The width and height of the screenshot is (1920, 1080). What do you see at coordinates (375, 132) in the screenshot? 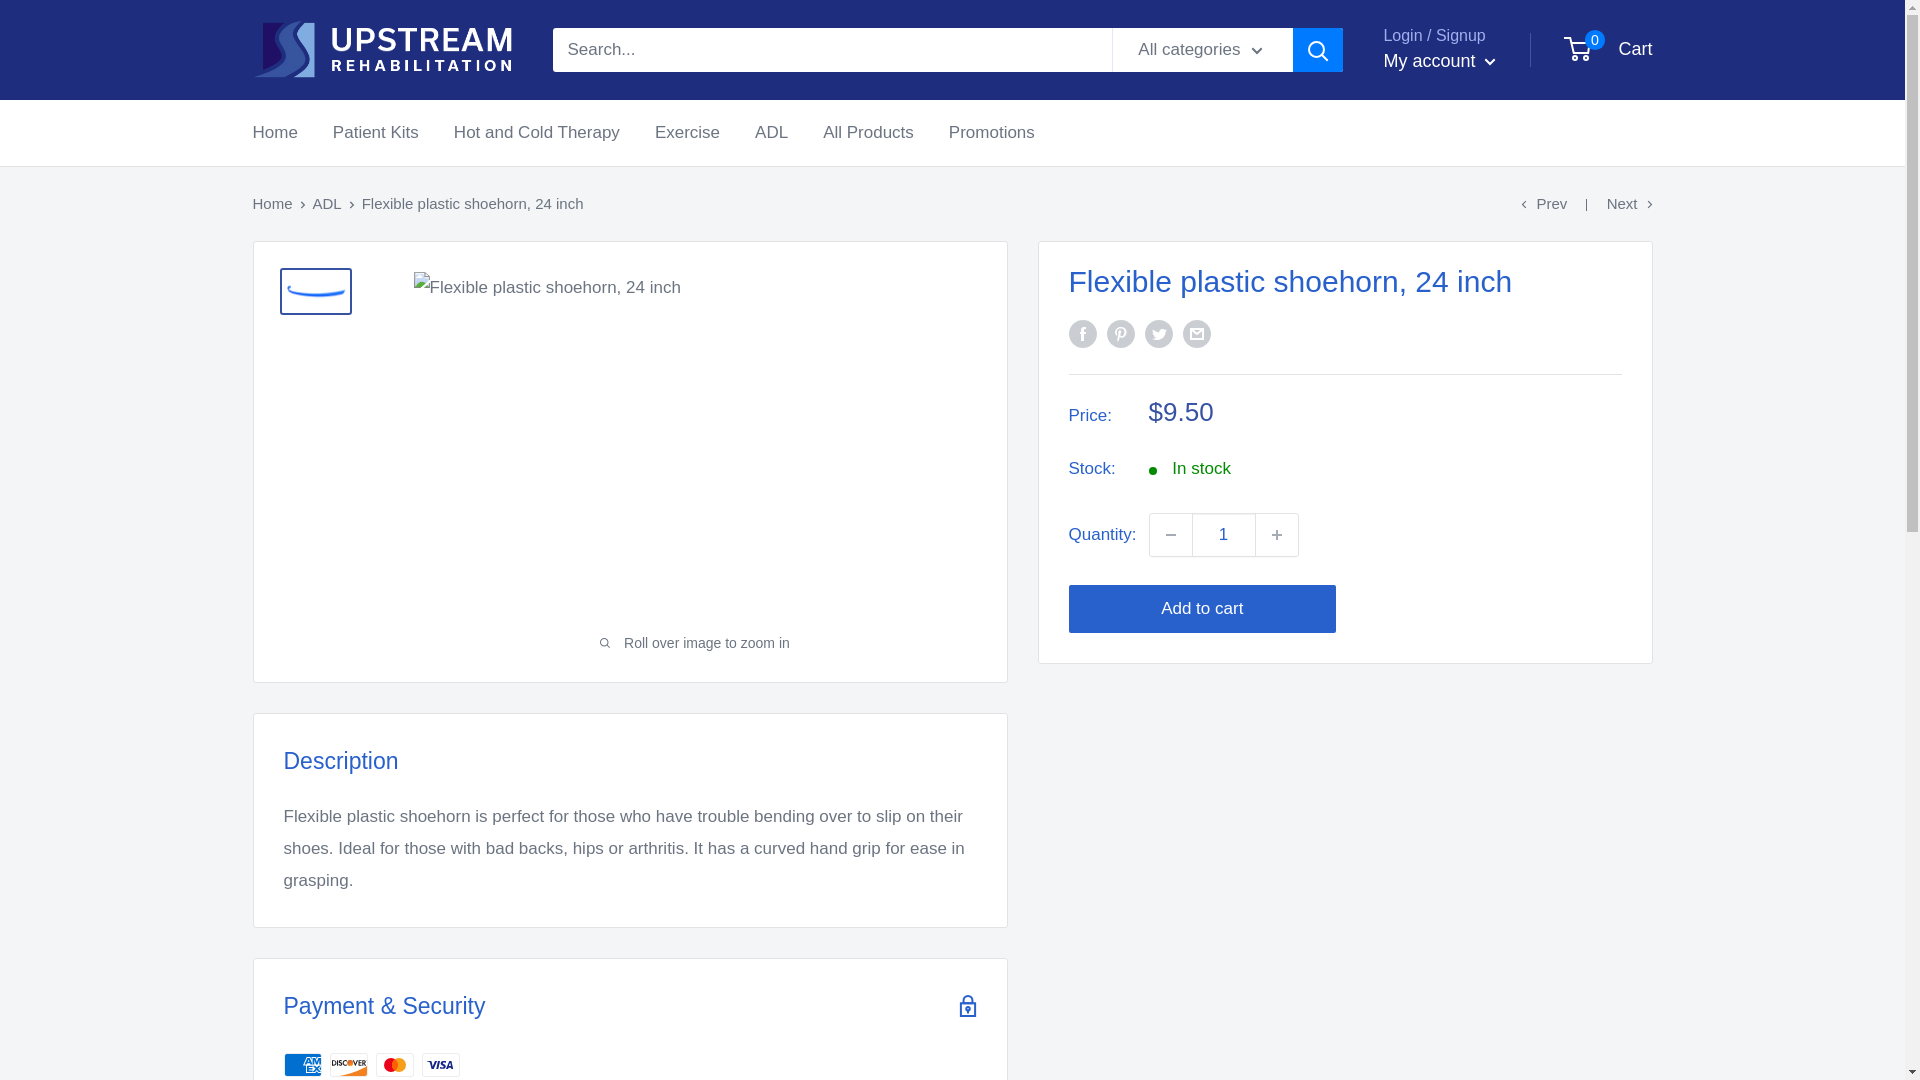
I see `Patient Kits` at bounding box center [375, 132].